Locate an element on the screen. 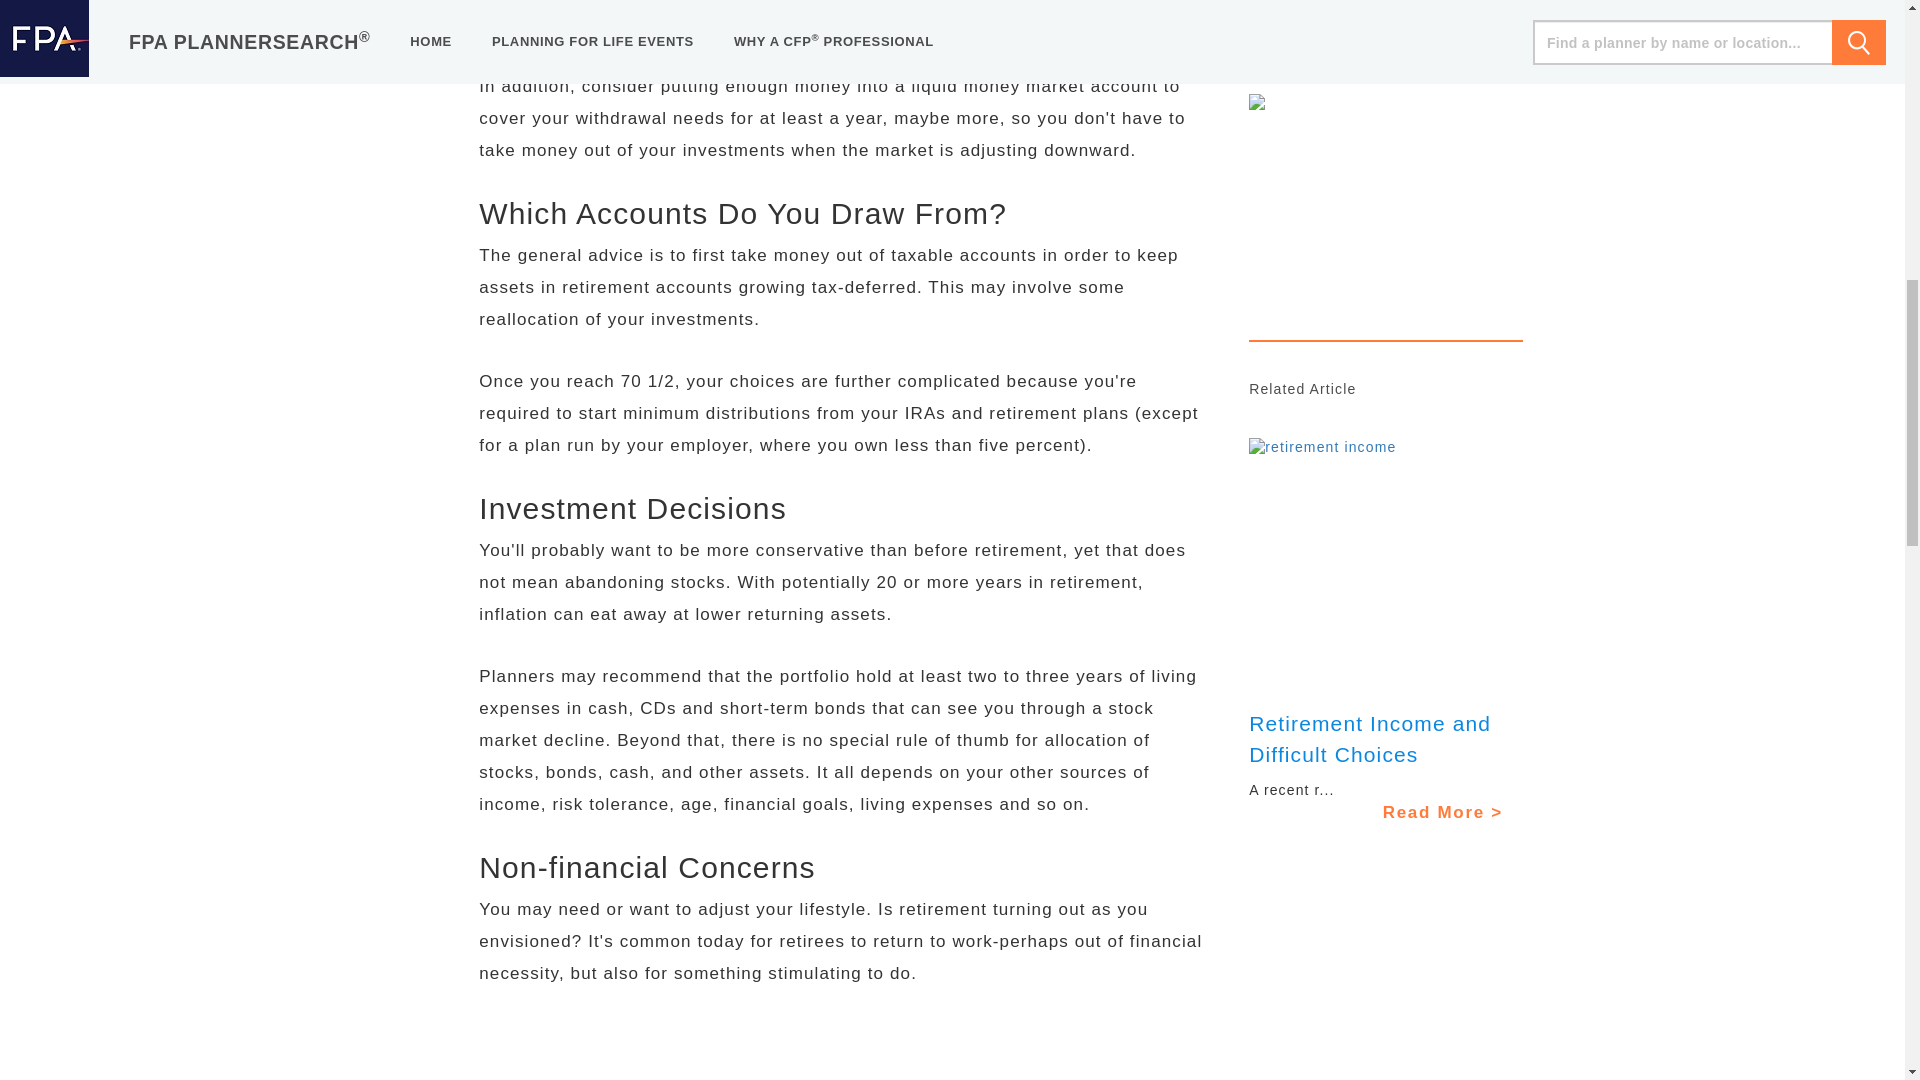 The image size is (1920, 1080). Retirement Income and Difficult Choices is located at coordinates (1386, 562).